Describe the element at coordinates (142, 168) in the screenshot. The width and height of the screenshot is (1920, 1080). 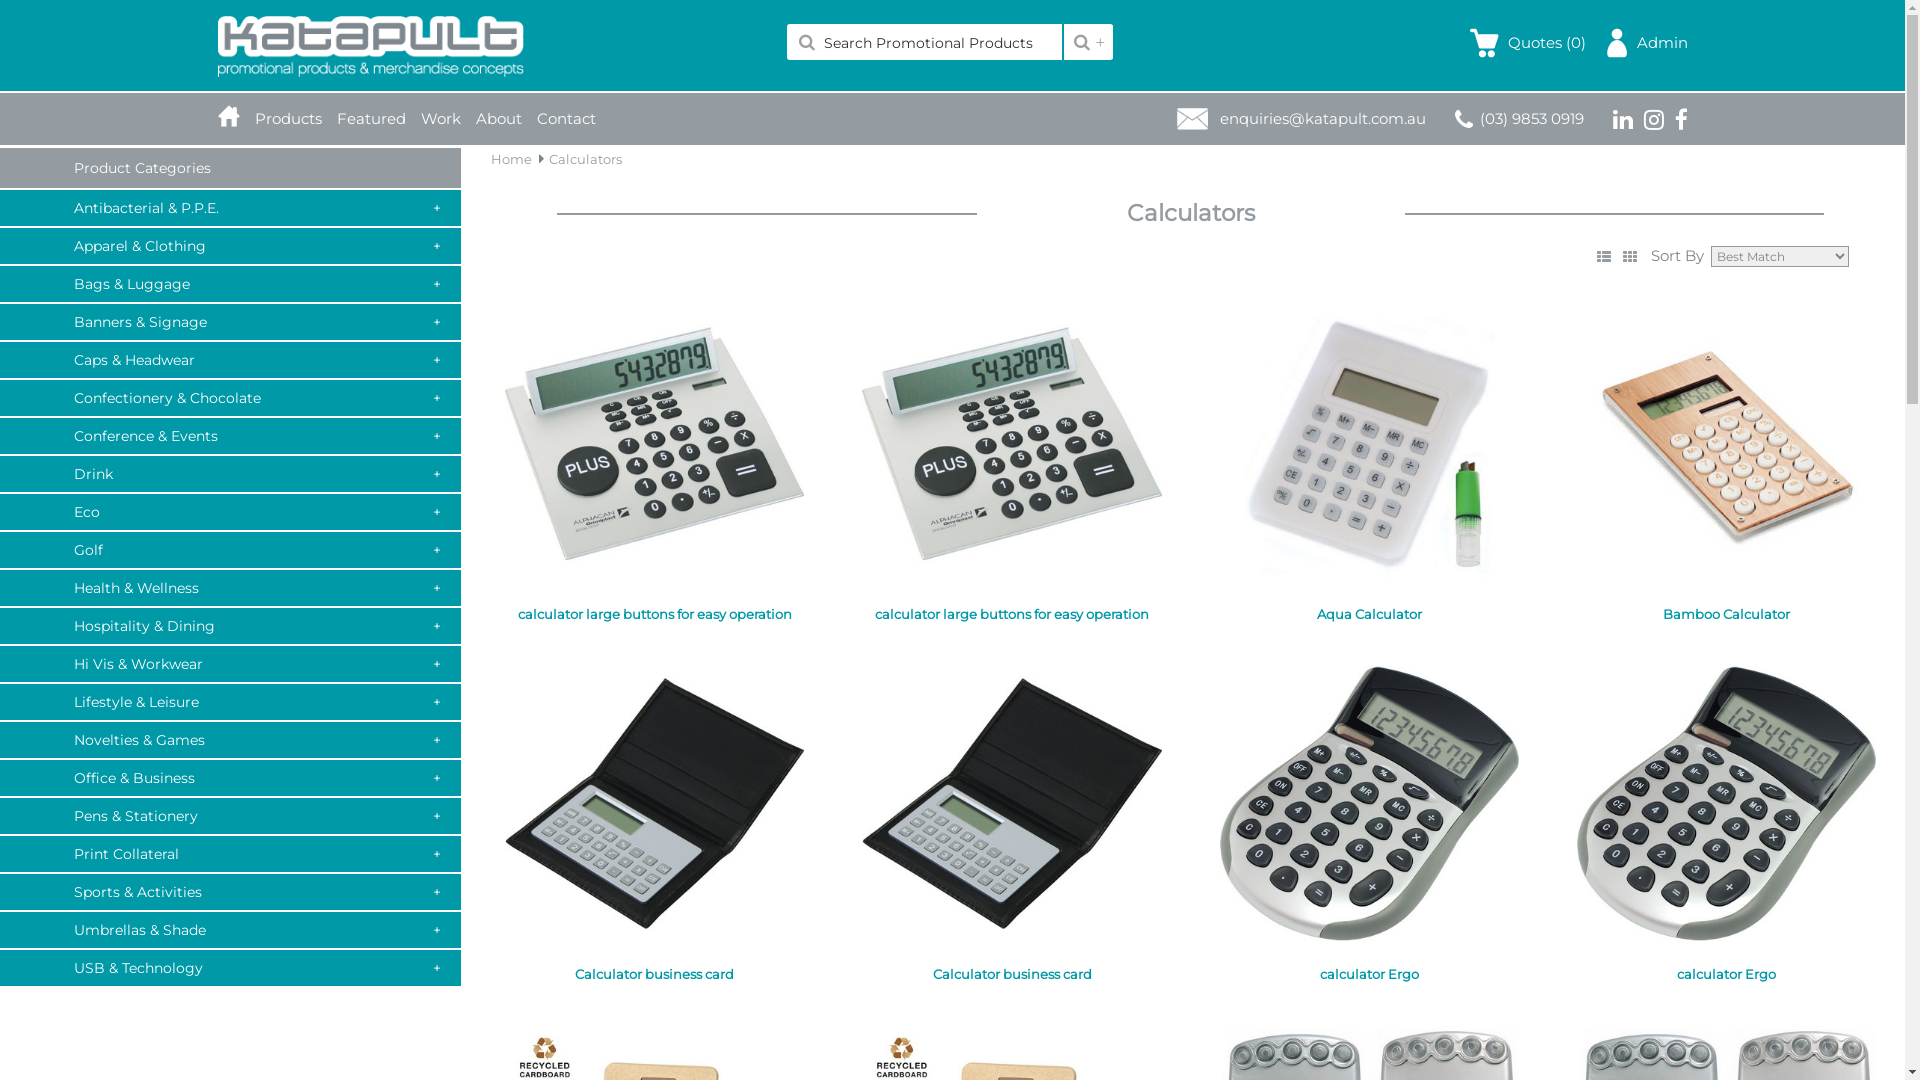
I see `Product Categories` at that location.